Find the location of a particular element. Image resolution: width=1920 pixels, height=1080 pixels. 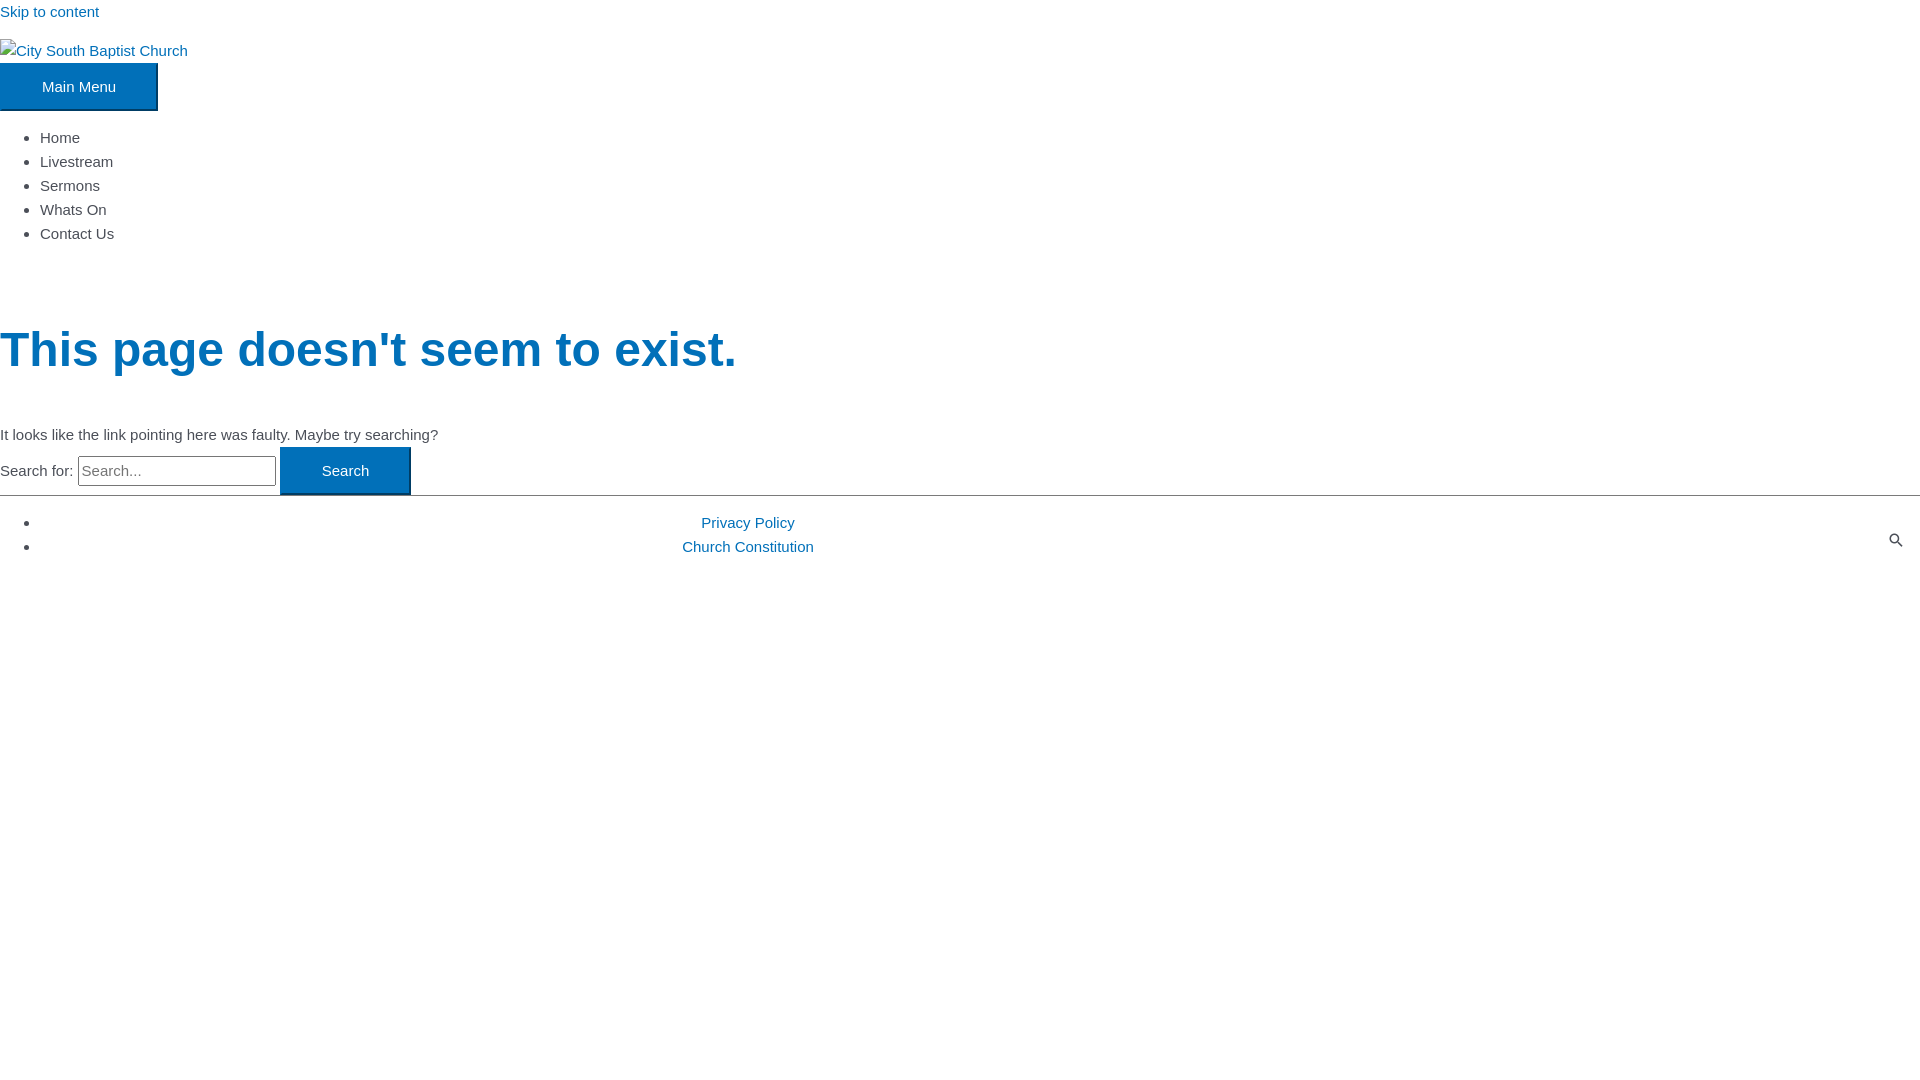

Main Menu is located at coordinates (79, 87).